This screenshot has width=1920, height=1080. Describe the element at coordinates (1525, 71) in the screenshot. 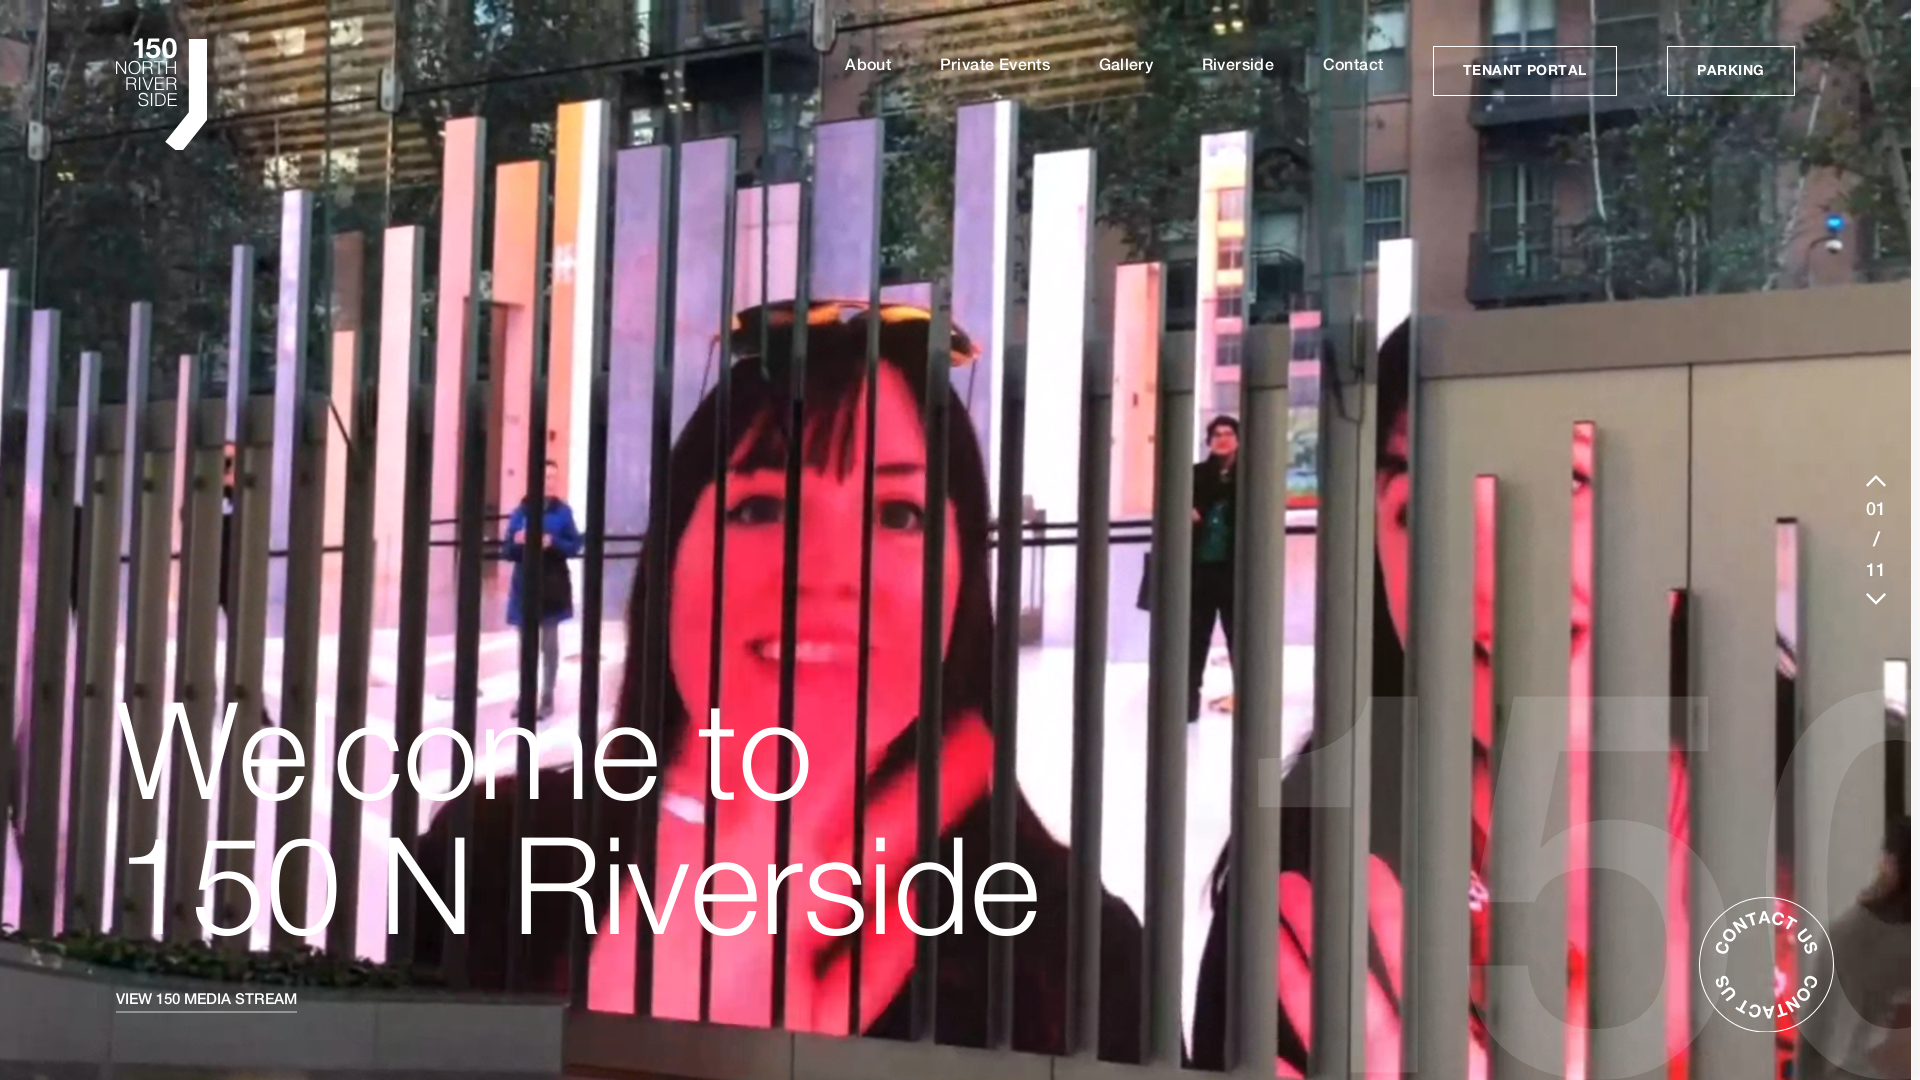

I see `TENANT PORTAL` at that location.